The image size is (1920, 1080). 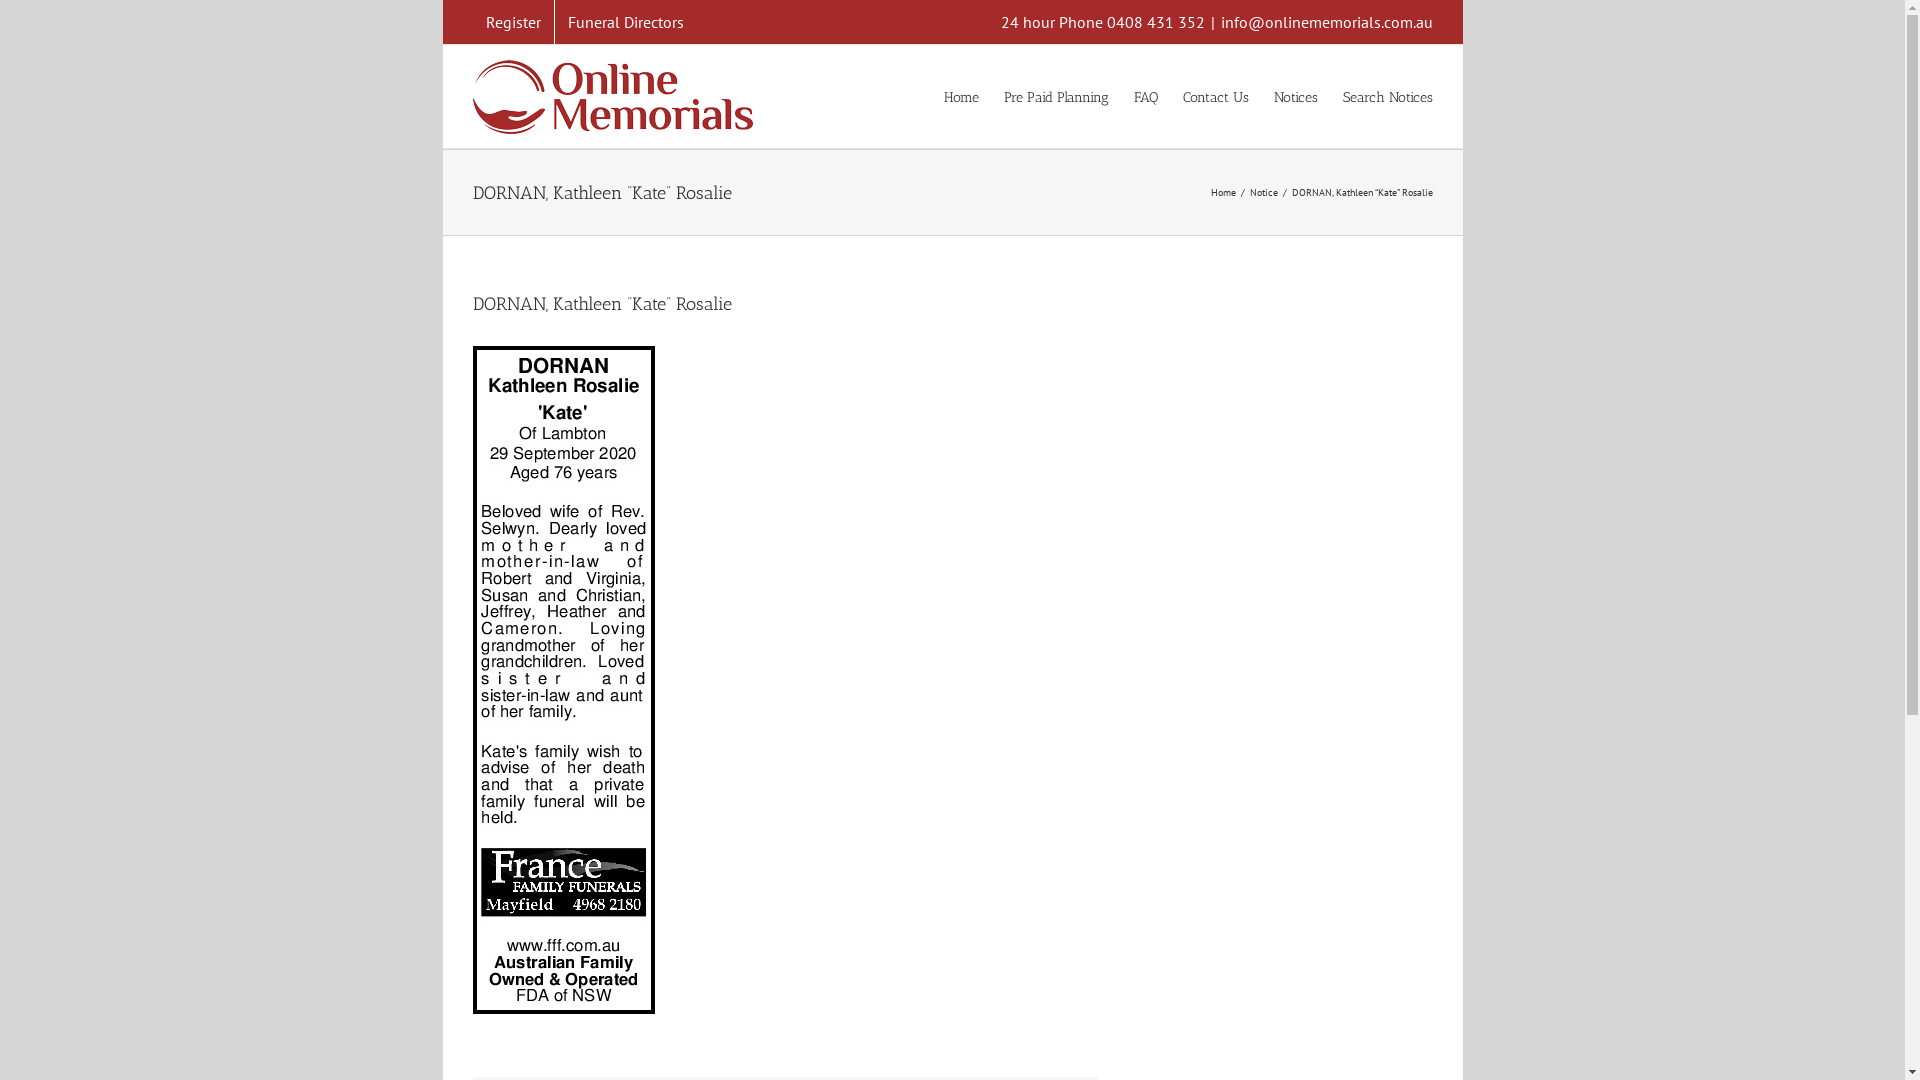 I want to click on Home, so click(x=962, y=96).